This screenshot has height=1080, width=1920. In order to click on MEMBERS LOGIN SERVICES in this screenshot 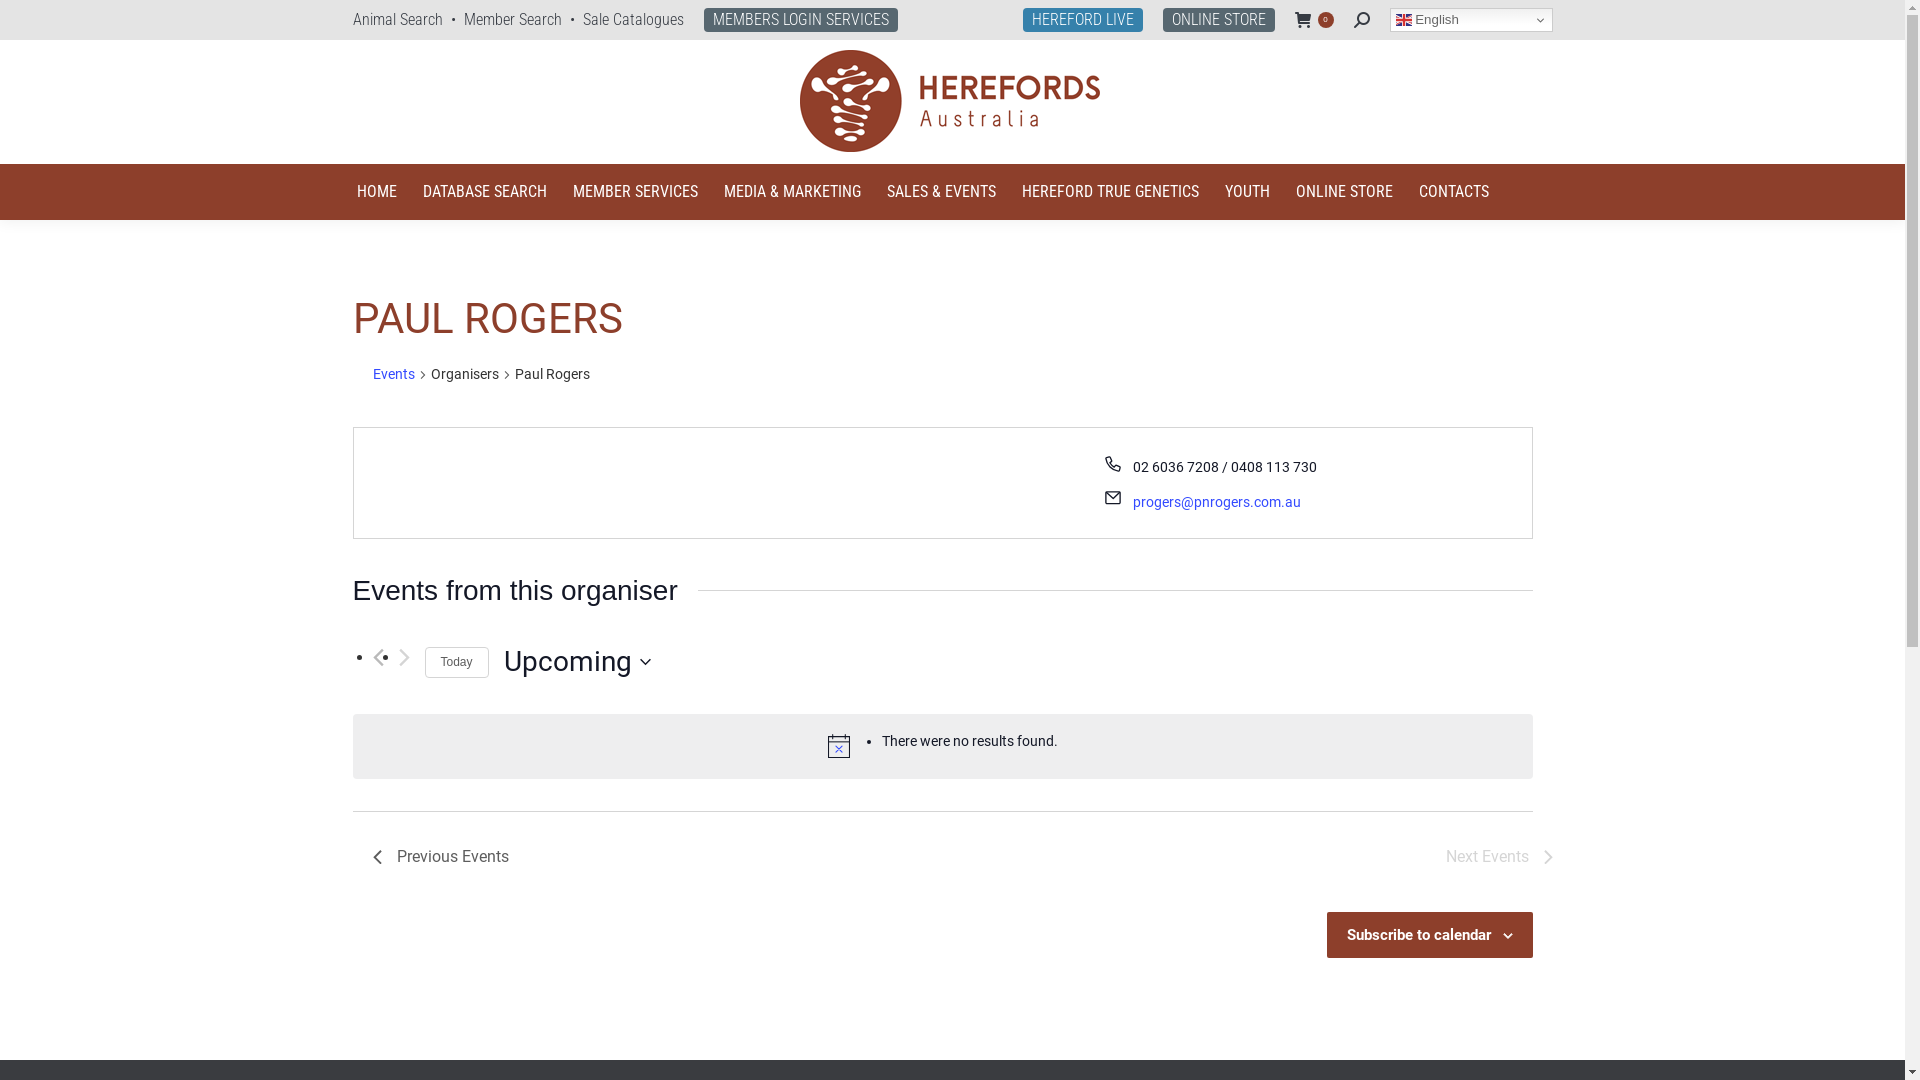, I will do `click(801, 20)`.